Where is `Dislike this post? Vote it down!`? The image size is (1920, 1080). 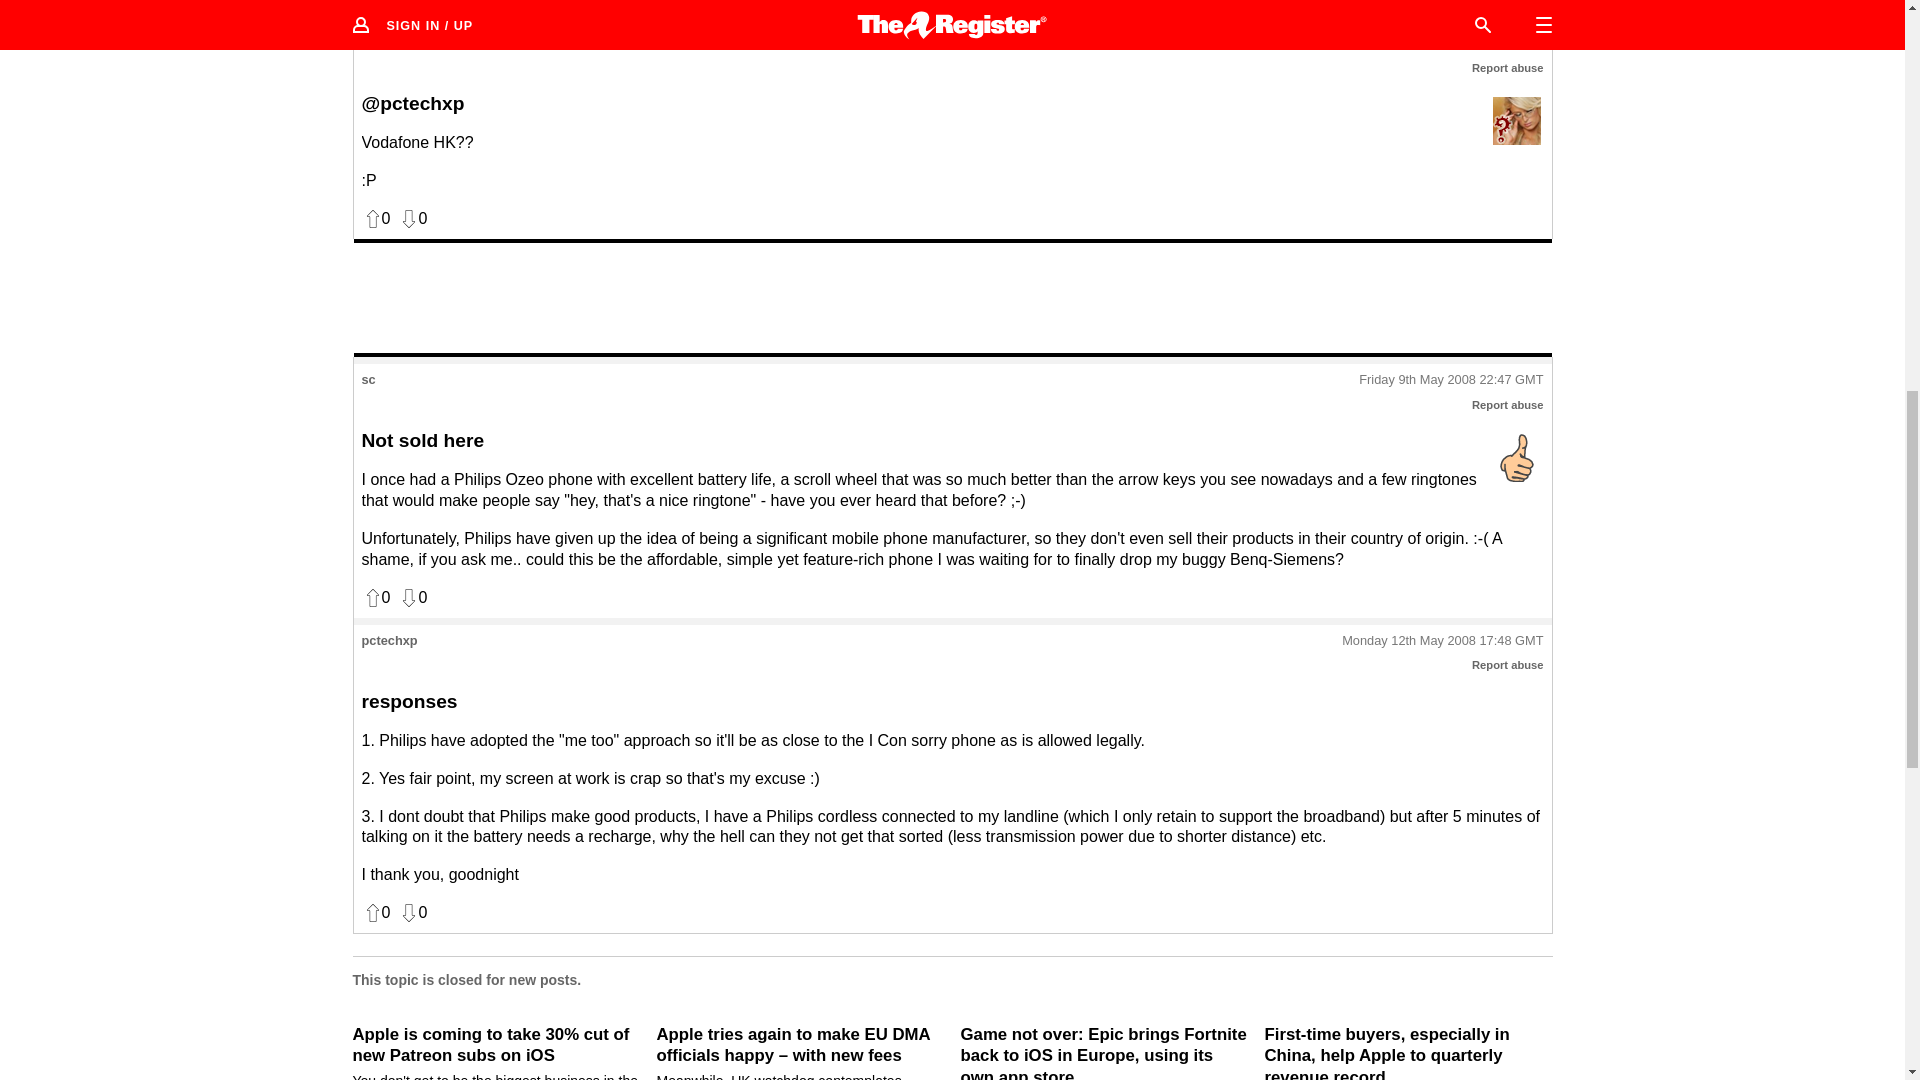
Dislike this post? Vote it down! is located at coordinates (412, 4).